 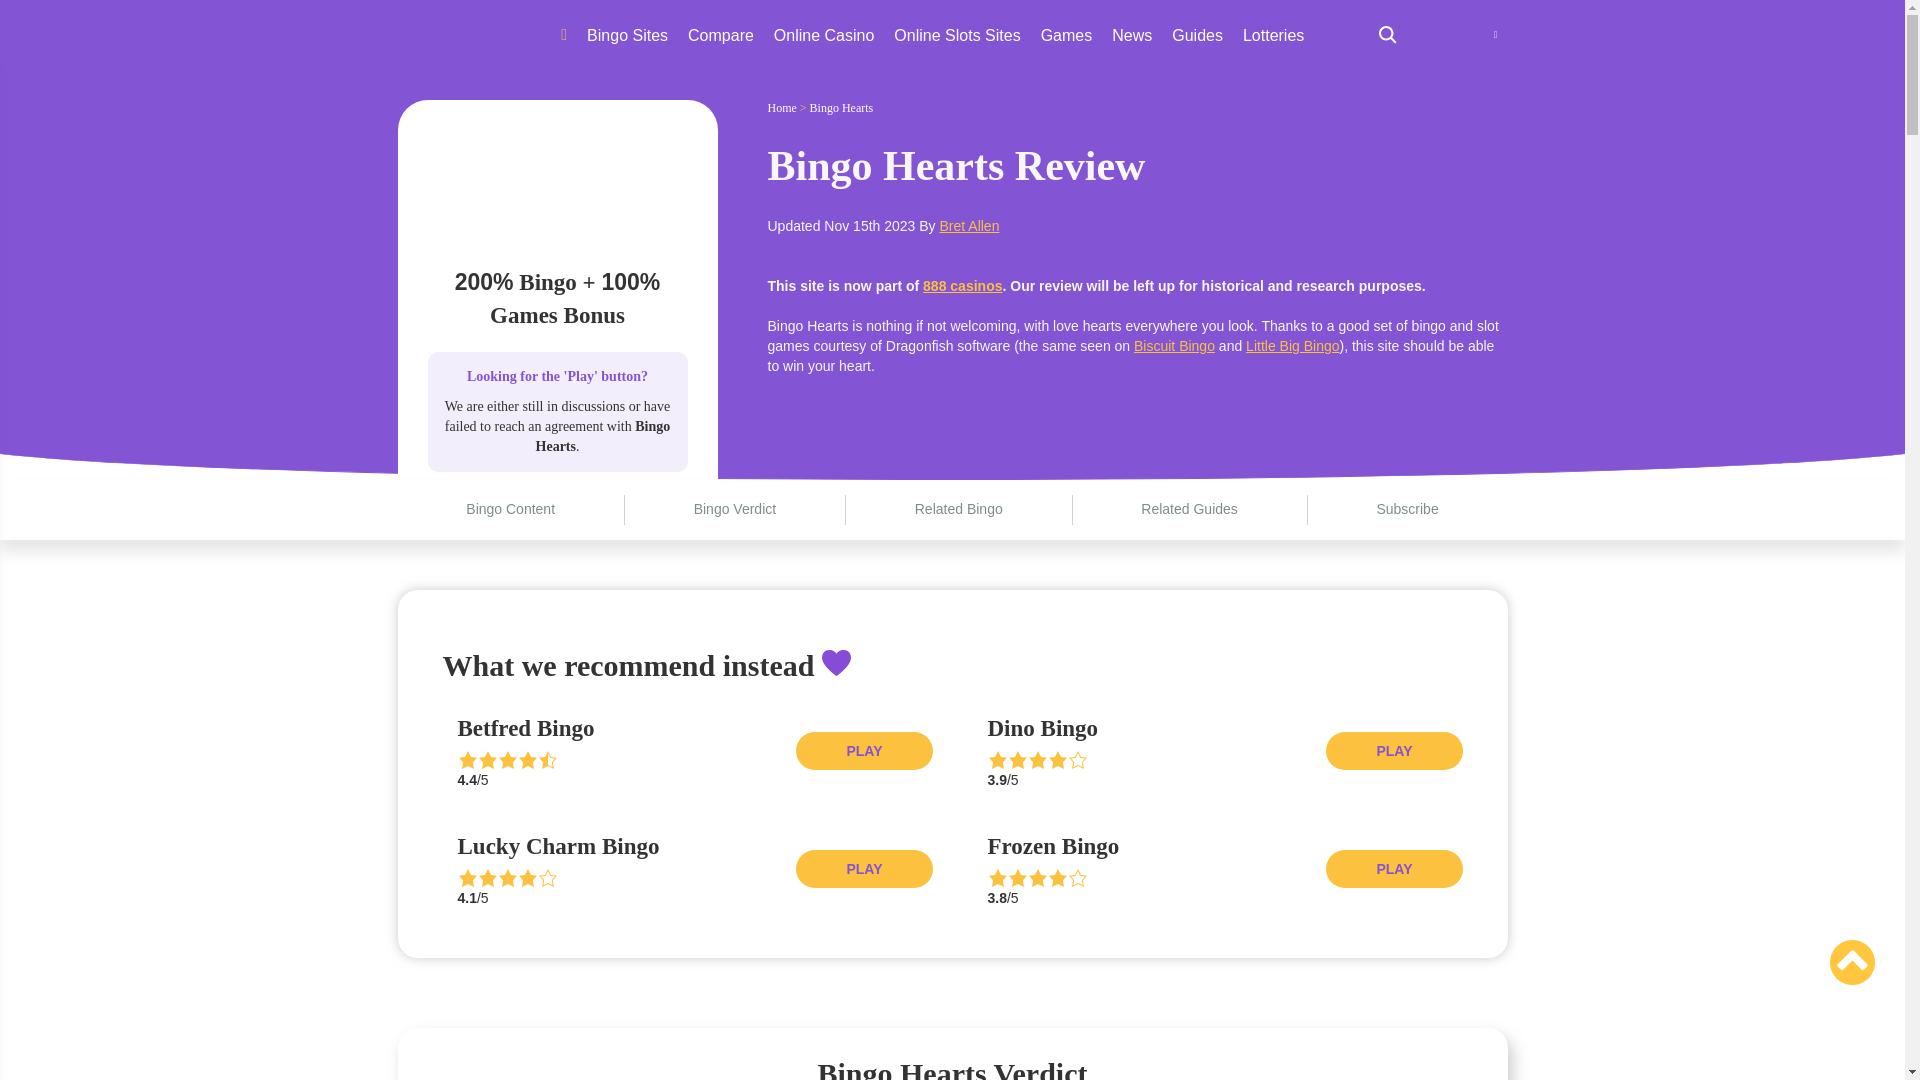 I want to click on Bingo Sites, so click(x=628, y=35).